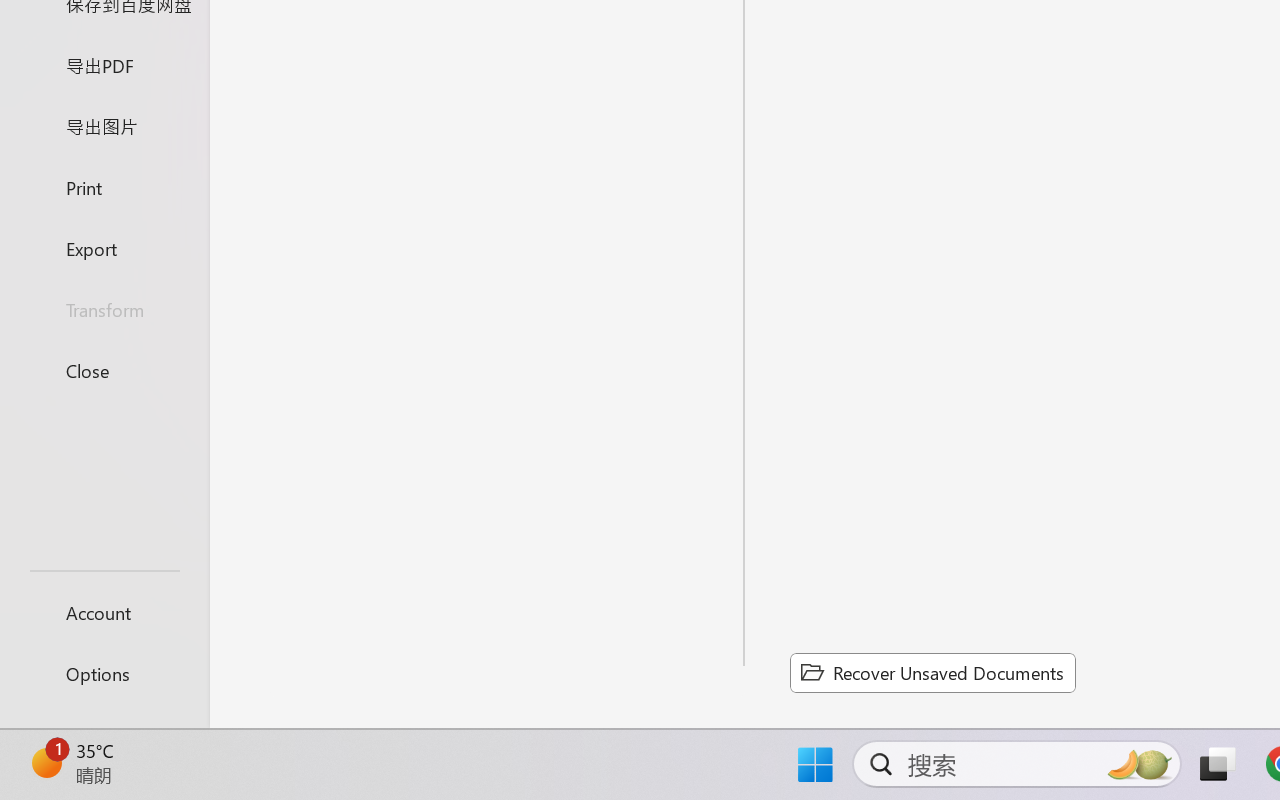  Describe the element at coordinates (104, 674) in the screenshot. I see `Options` at that location.